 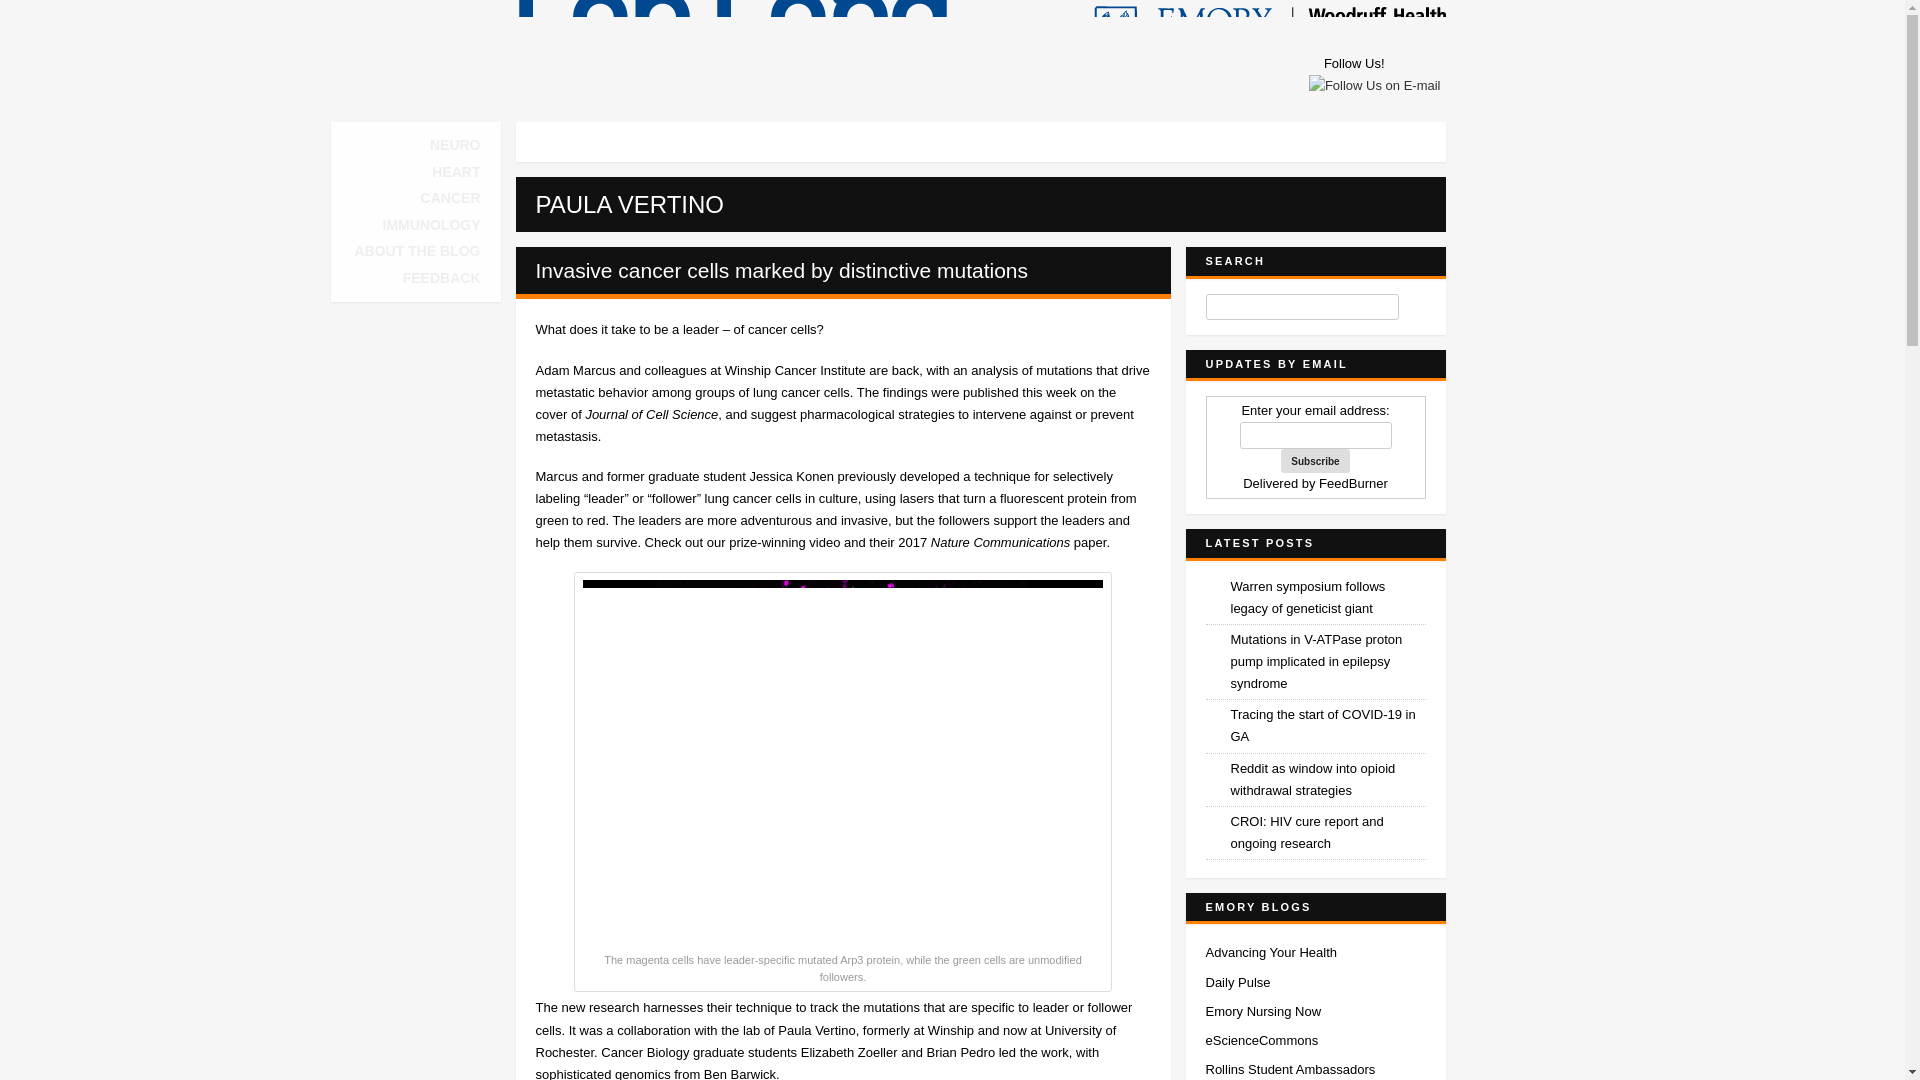 What do you see at coordinates (456, 145) in the screenshot?
I see `NEURO` at bounding box center [456, 145].